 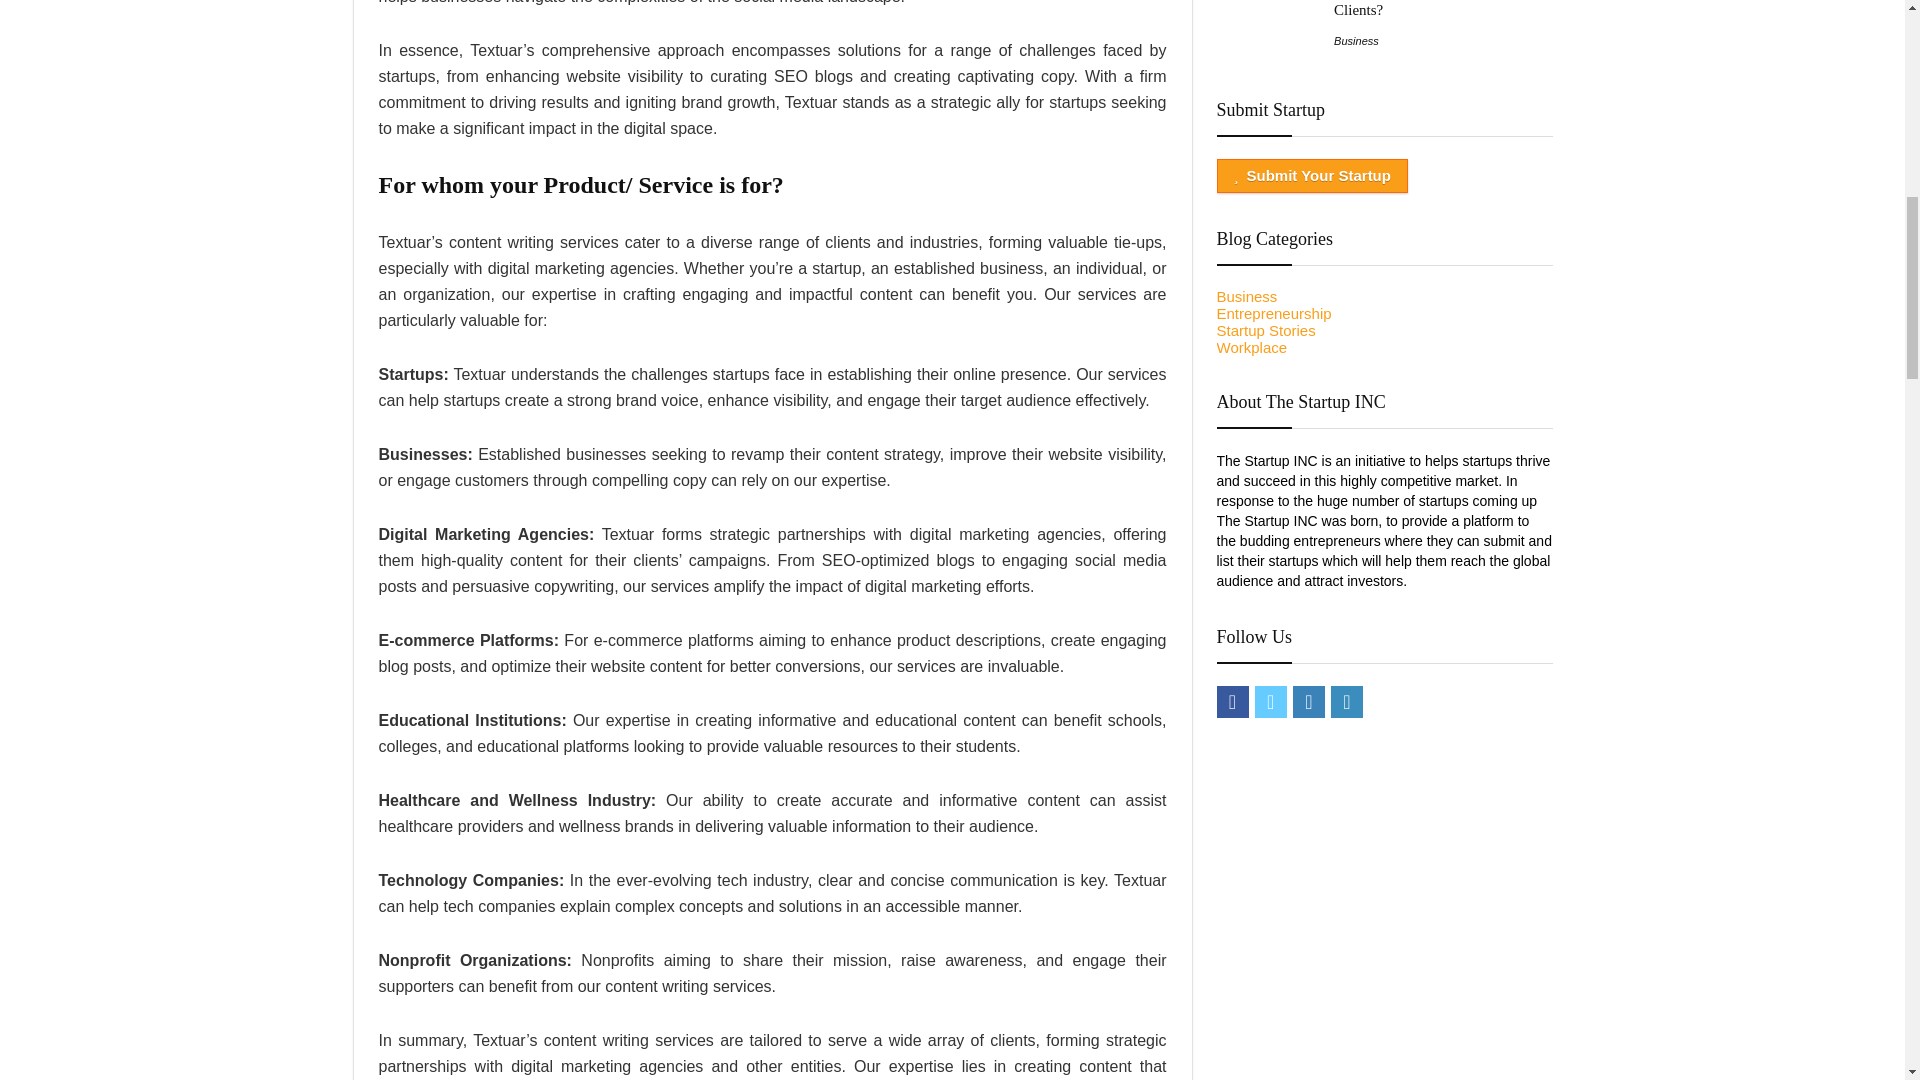 What do you see at coordinates (1356, 40) in the screenshot?
I see `Business` at bounding box center [1356, 40].